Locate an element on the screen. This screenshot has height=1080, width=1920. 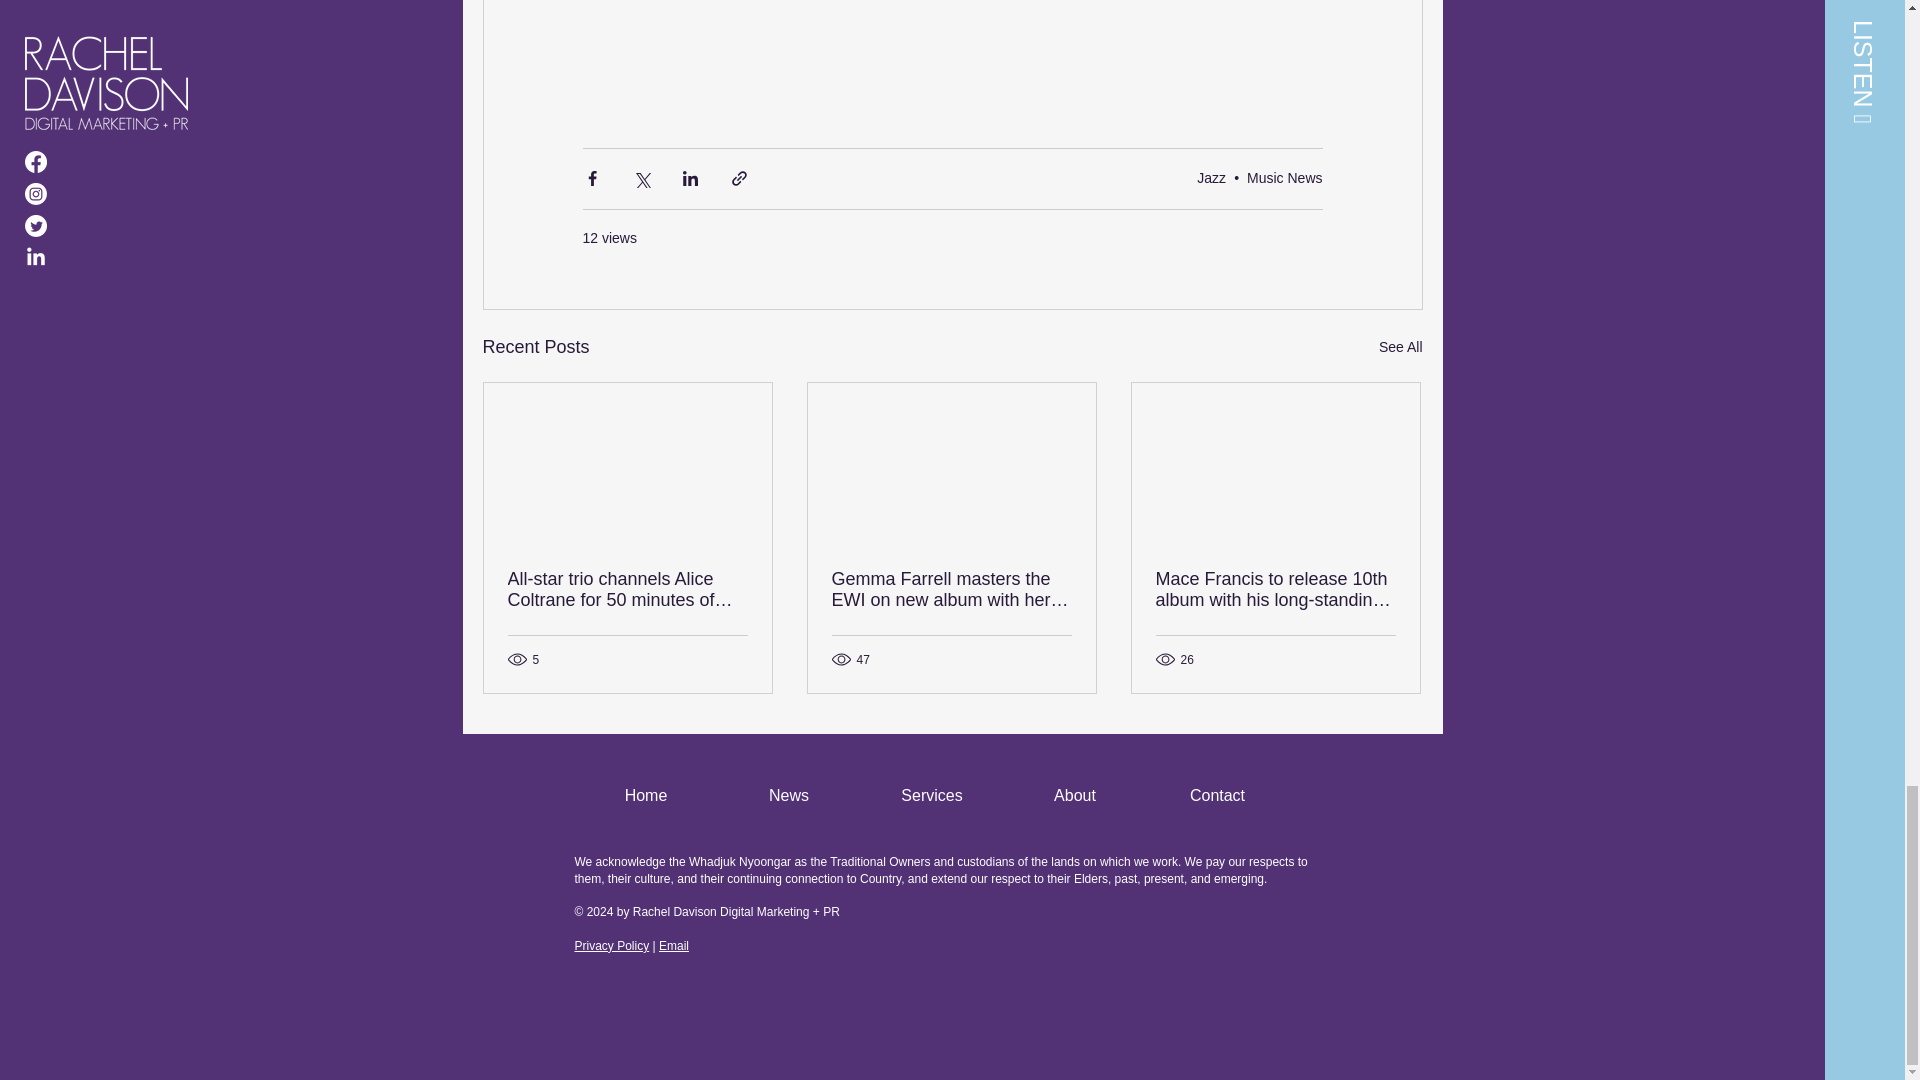
Jazz is located at coordinates (1211, 177).